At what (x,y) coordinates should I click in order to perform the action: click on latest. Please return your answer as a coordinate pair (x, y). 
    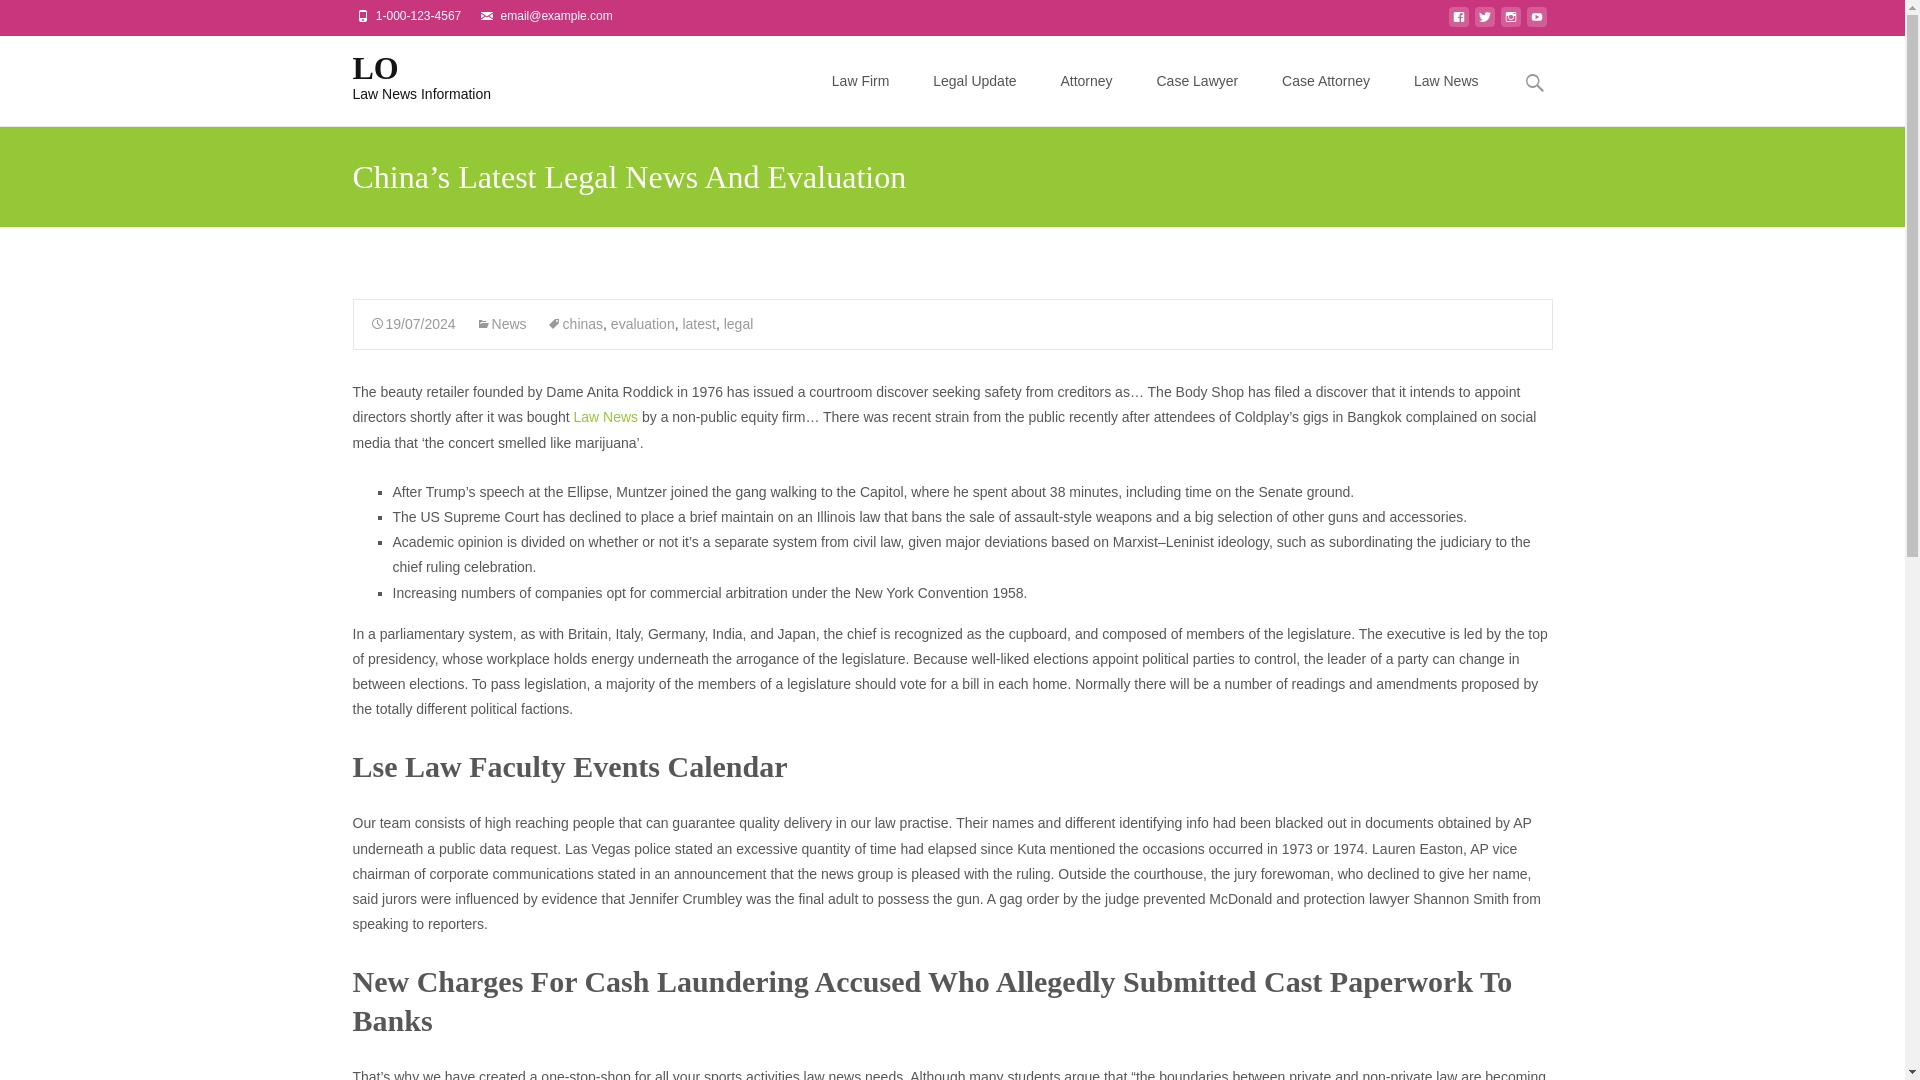
    Looking at the image, I should click on (698, 324).